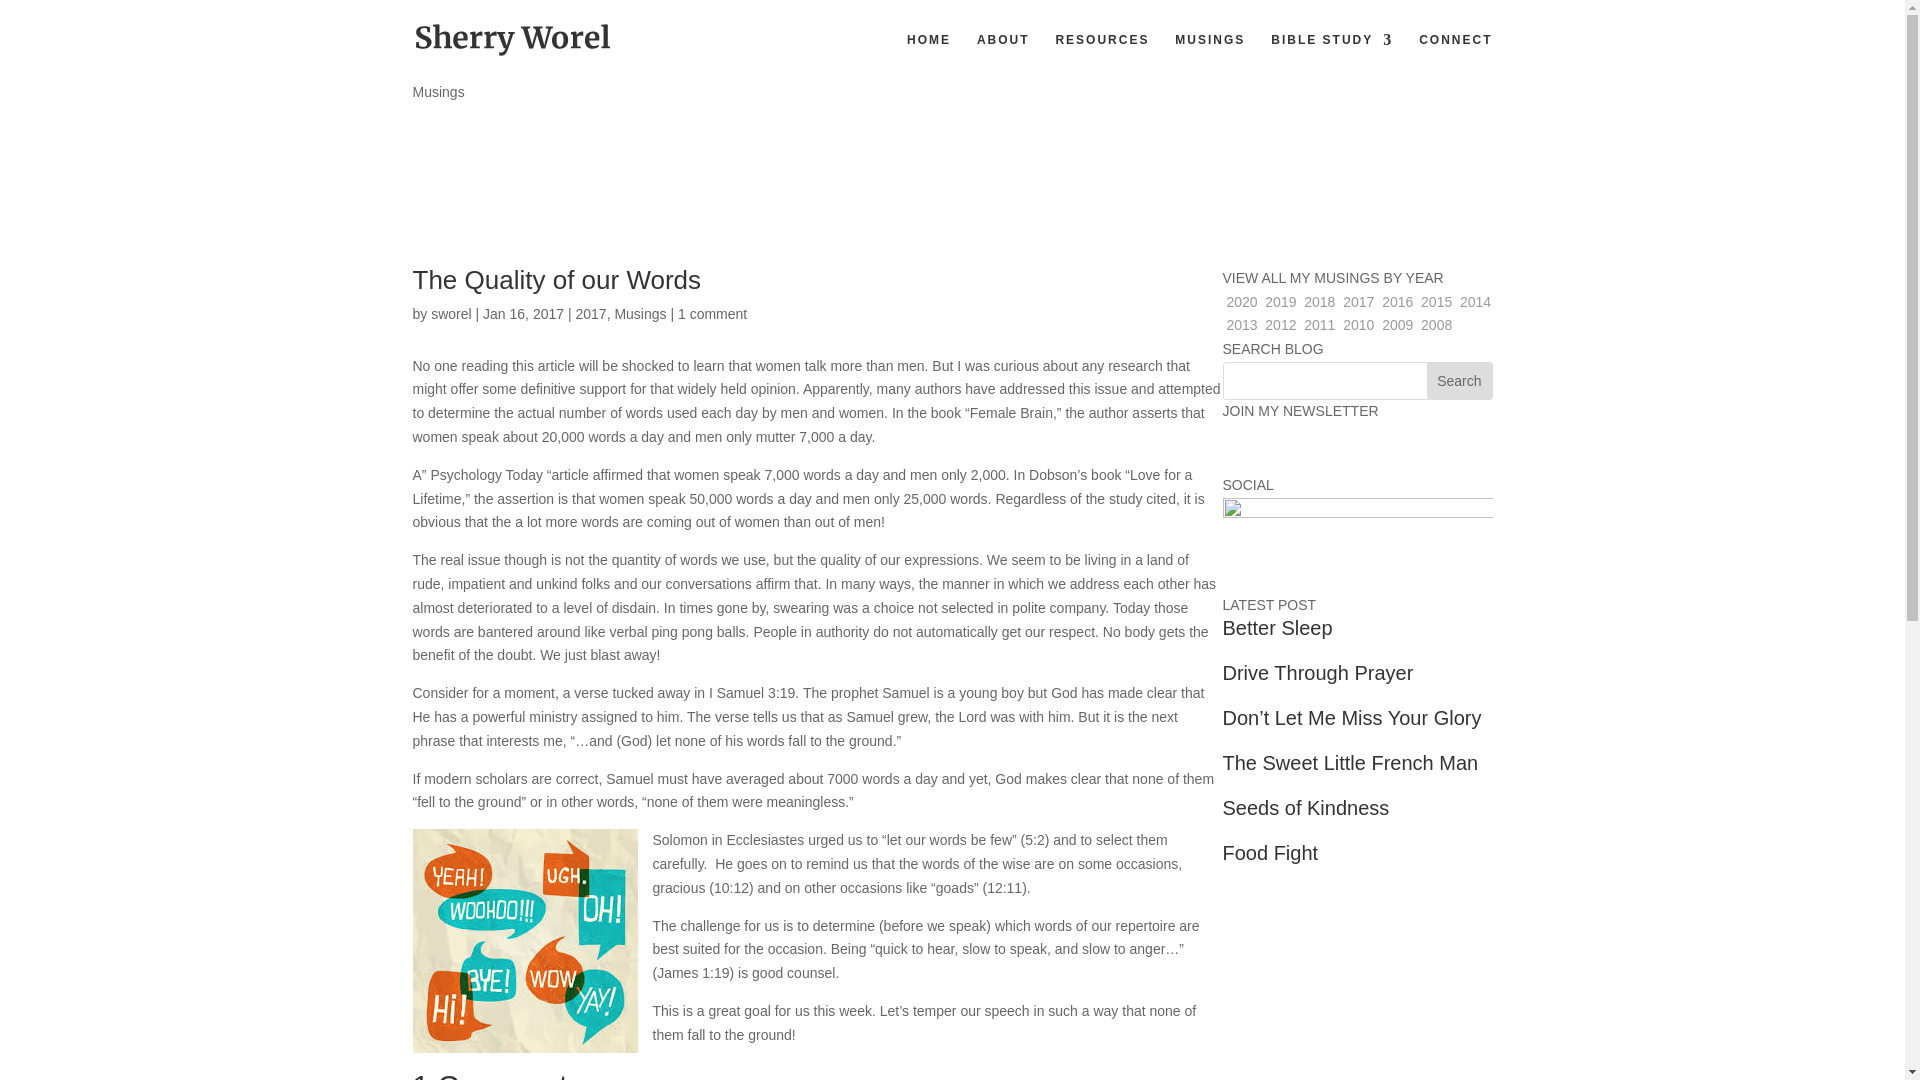 This screenshot has width=1920, height=1080. What do you see at coordinates (1358, 324) in the screenshot?
I see `2010` at bounding box center [1358, 324].